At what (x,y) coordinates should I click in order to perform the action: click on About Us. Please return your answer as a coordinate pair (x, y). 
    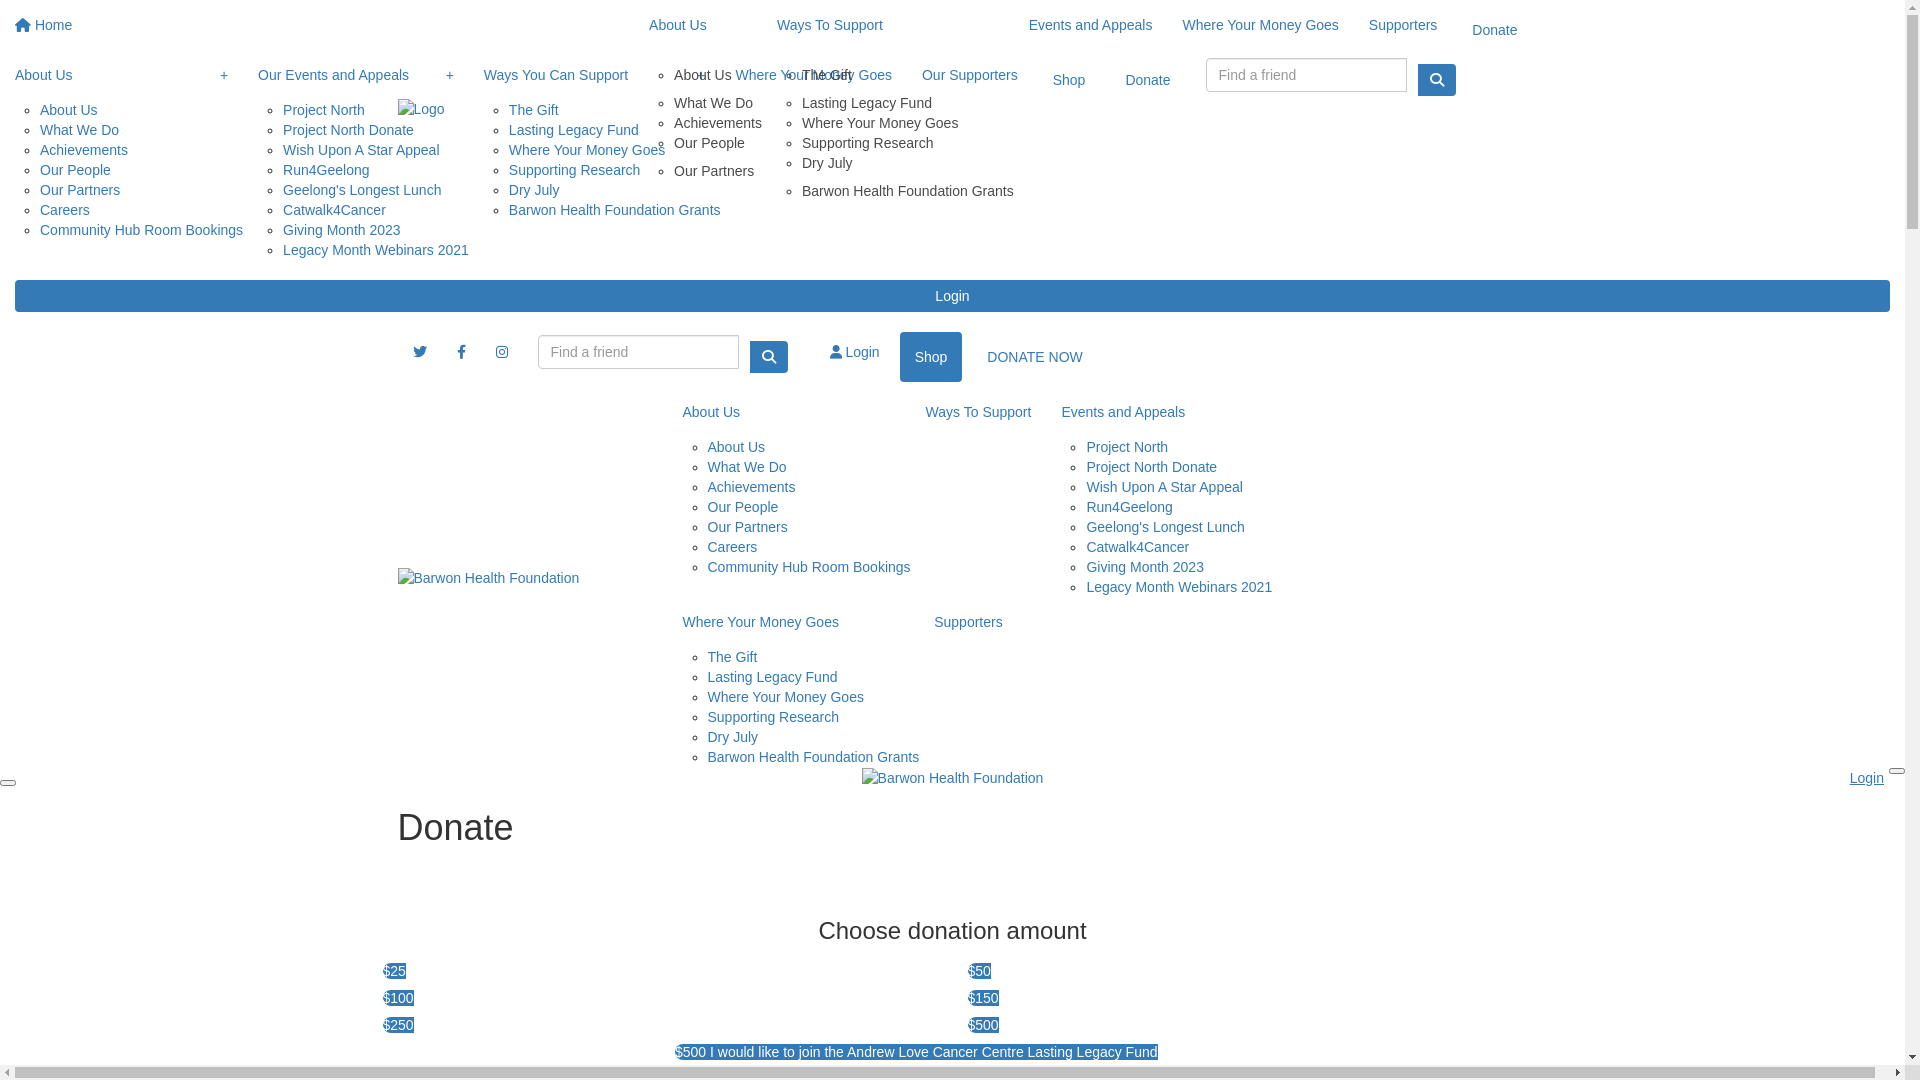
    Looking at the image, I should click on (718, 72).